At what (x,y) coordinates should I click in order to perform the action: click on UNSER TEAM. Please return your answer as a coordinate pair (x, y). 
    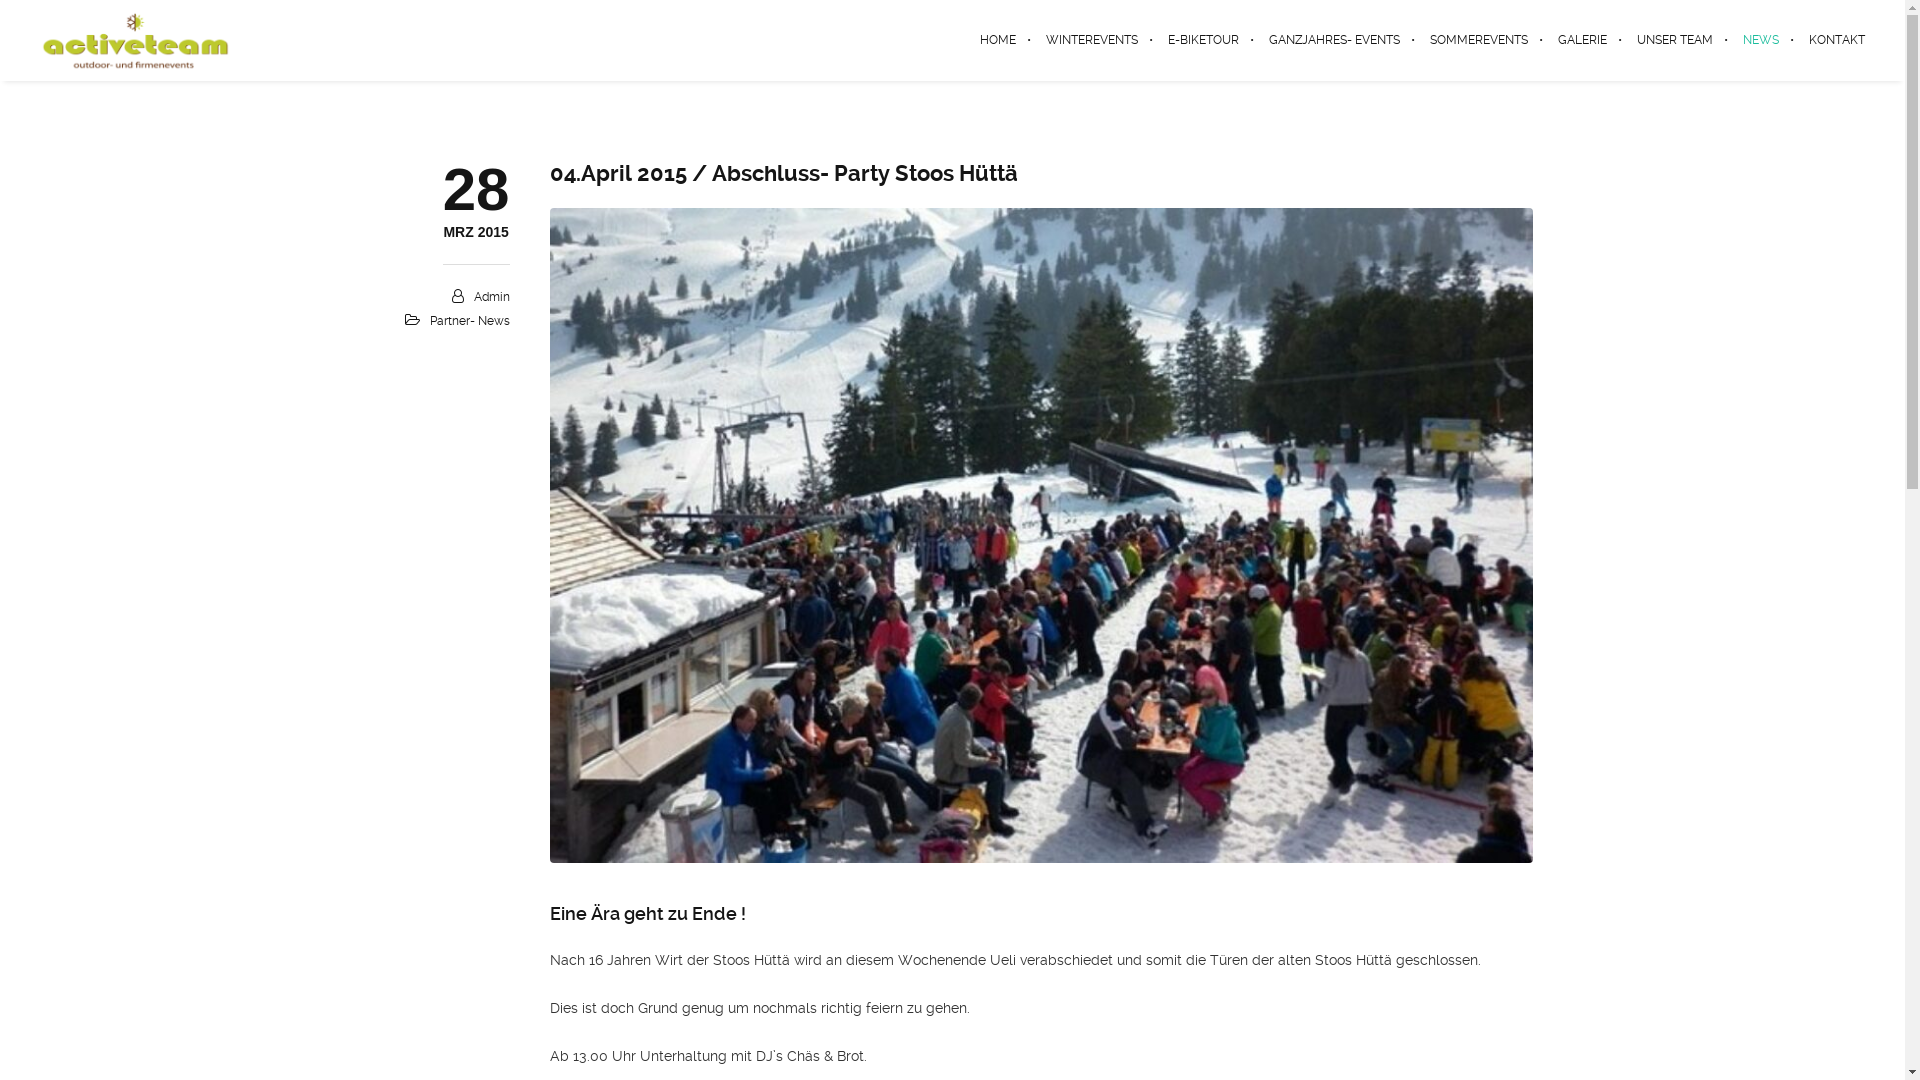
    Looking at the image, I should click on (1675, 40).